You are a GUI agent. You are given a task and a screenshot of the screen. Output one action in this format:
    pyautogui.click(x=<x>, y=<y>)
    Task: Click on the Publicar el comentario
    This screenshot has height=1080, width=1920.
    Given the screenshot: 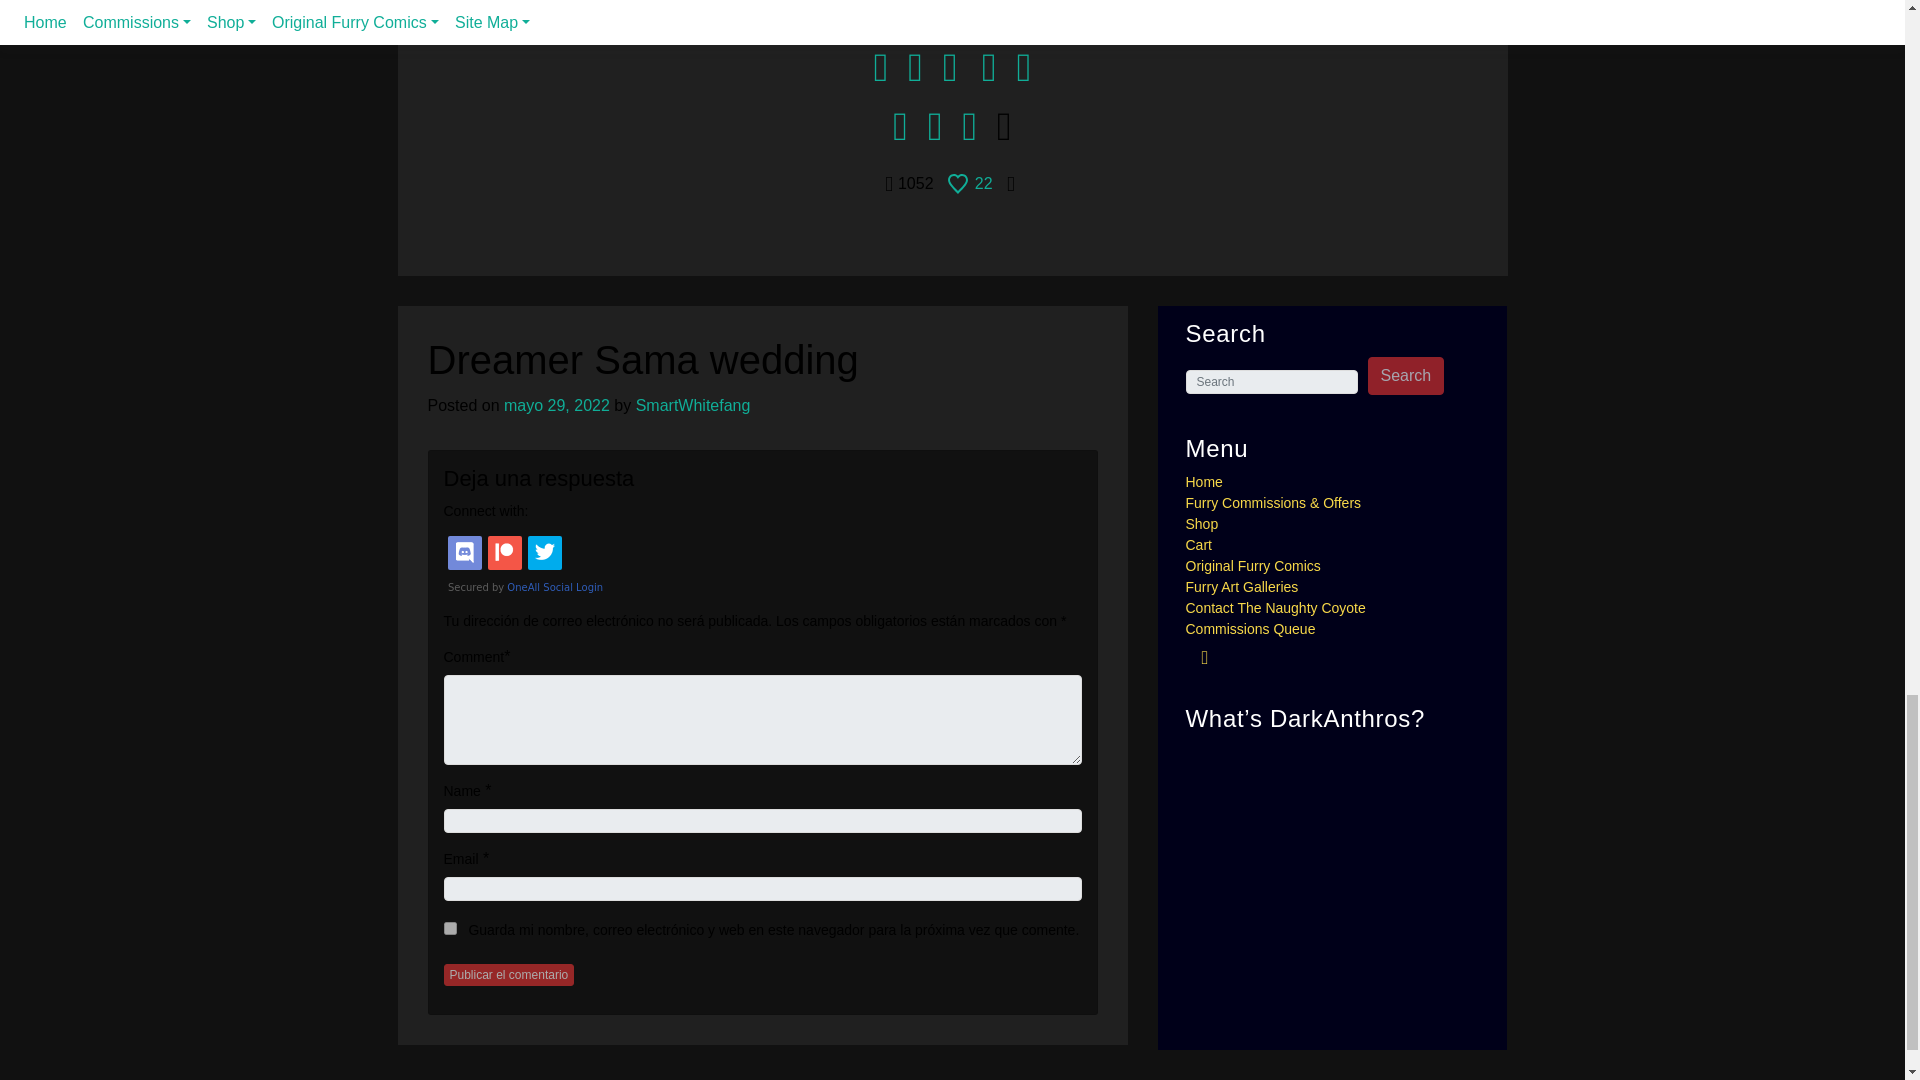 What is the action you would take?
    pyautogui.click(x=508, y=975)
    